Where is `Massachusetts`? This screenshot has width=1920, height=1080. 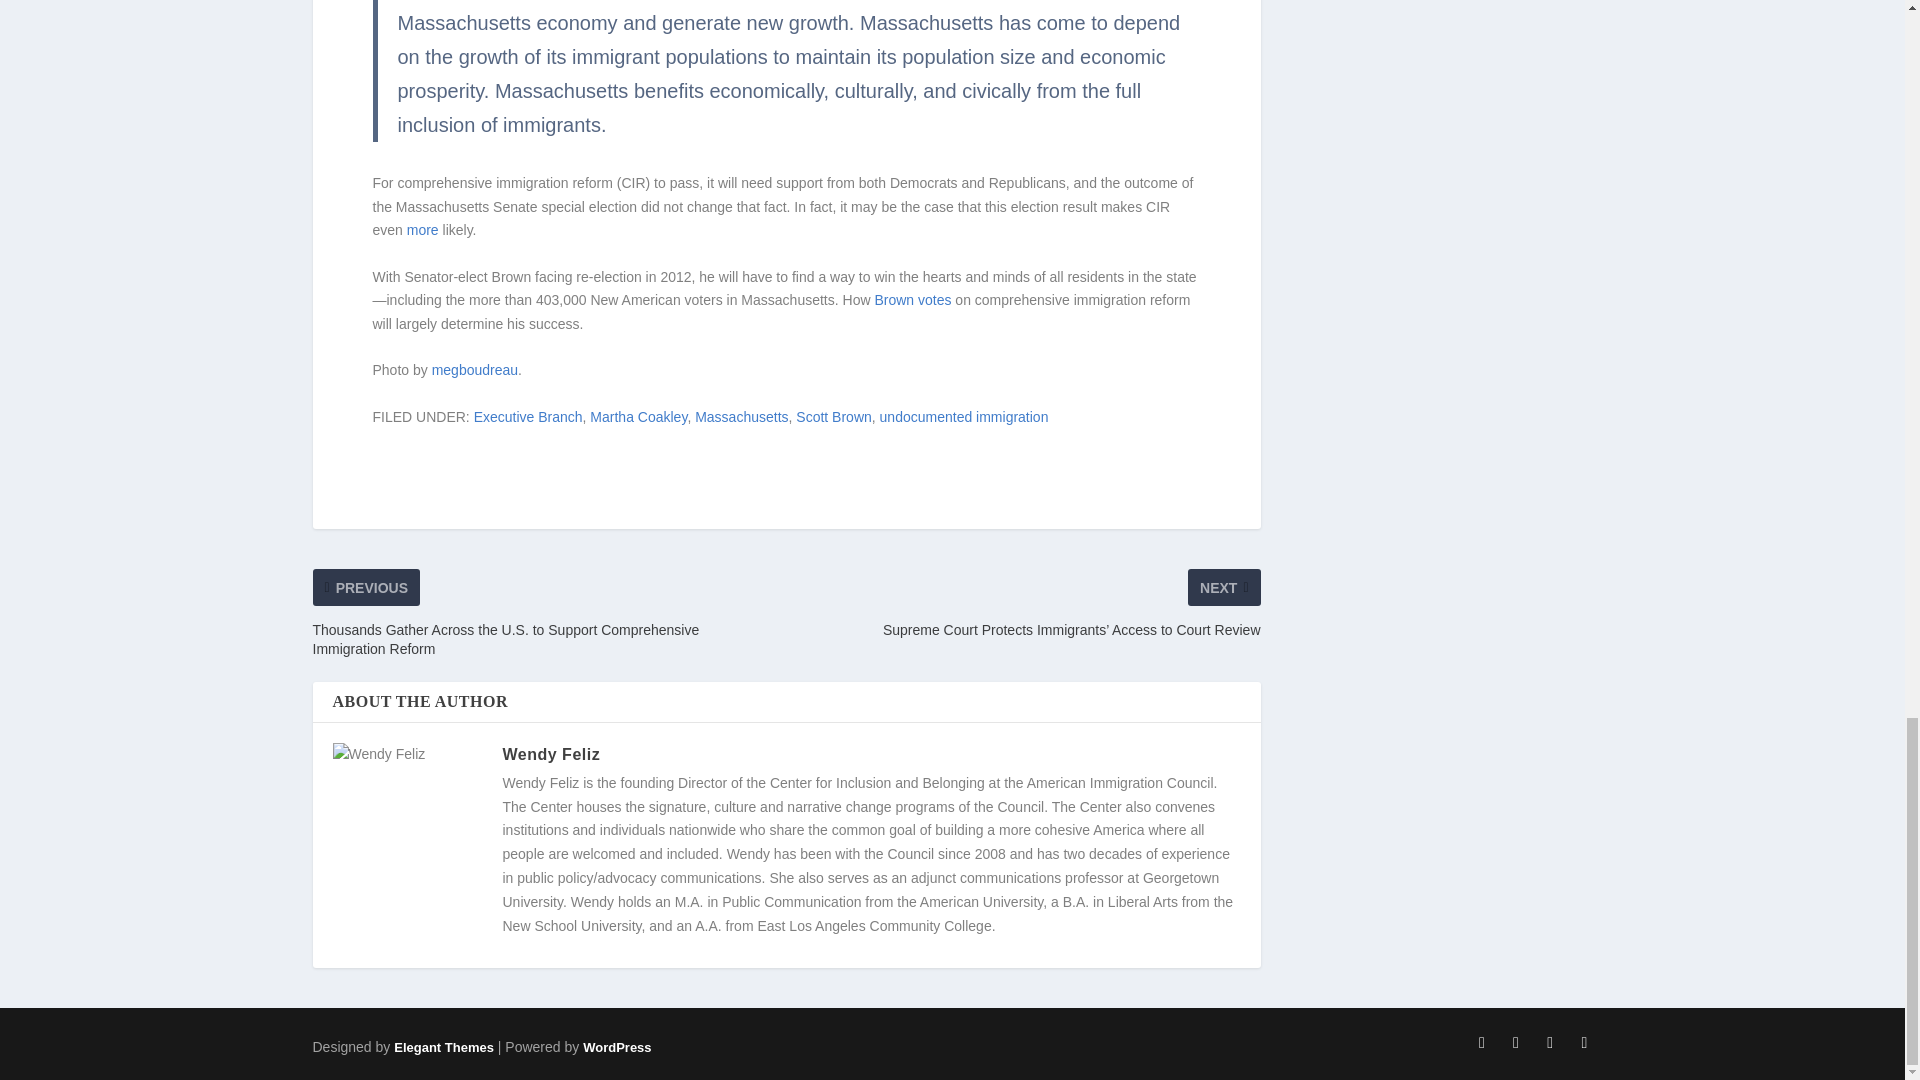 Massachusetts is located at coordinates (741, 417).